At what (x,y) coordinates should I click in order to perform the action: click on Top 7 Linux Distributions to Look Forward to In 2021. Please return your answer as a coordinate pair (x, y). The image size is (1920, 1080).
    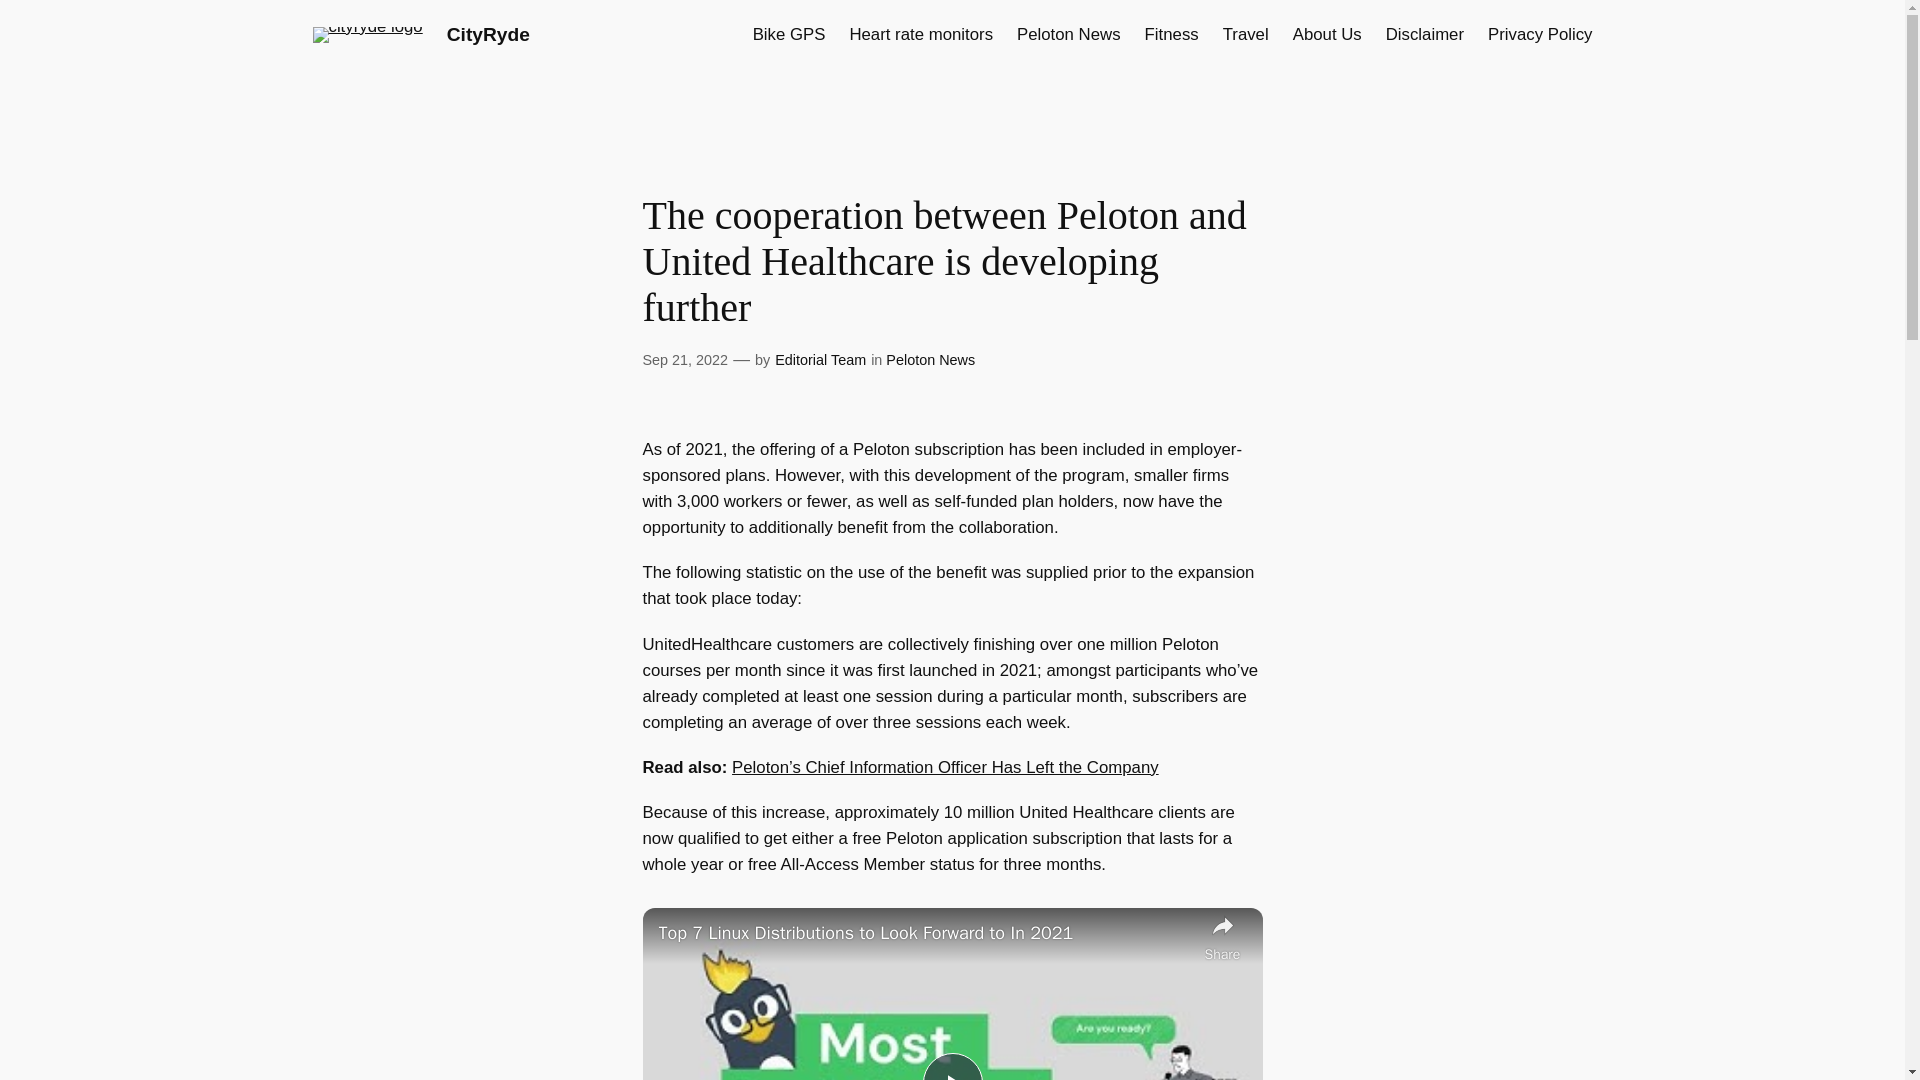
    Looking at the image, I should click on (926, 934).